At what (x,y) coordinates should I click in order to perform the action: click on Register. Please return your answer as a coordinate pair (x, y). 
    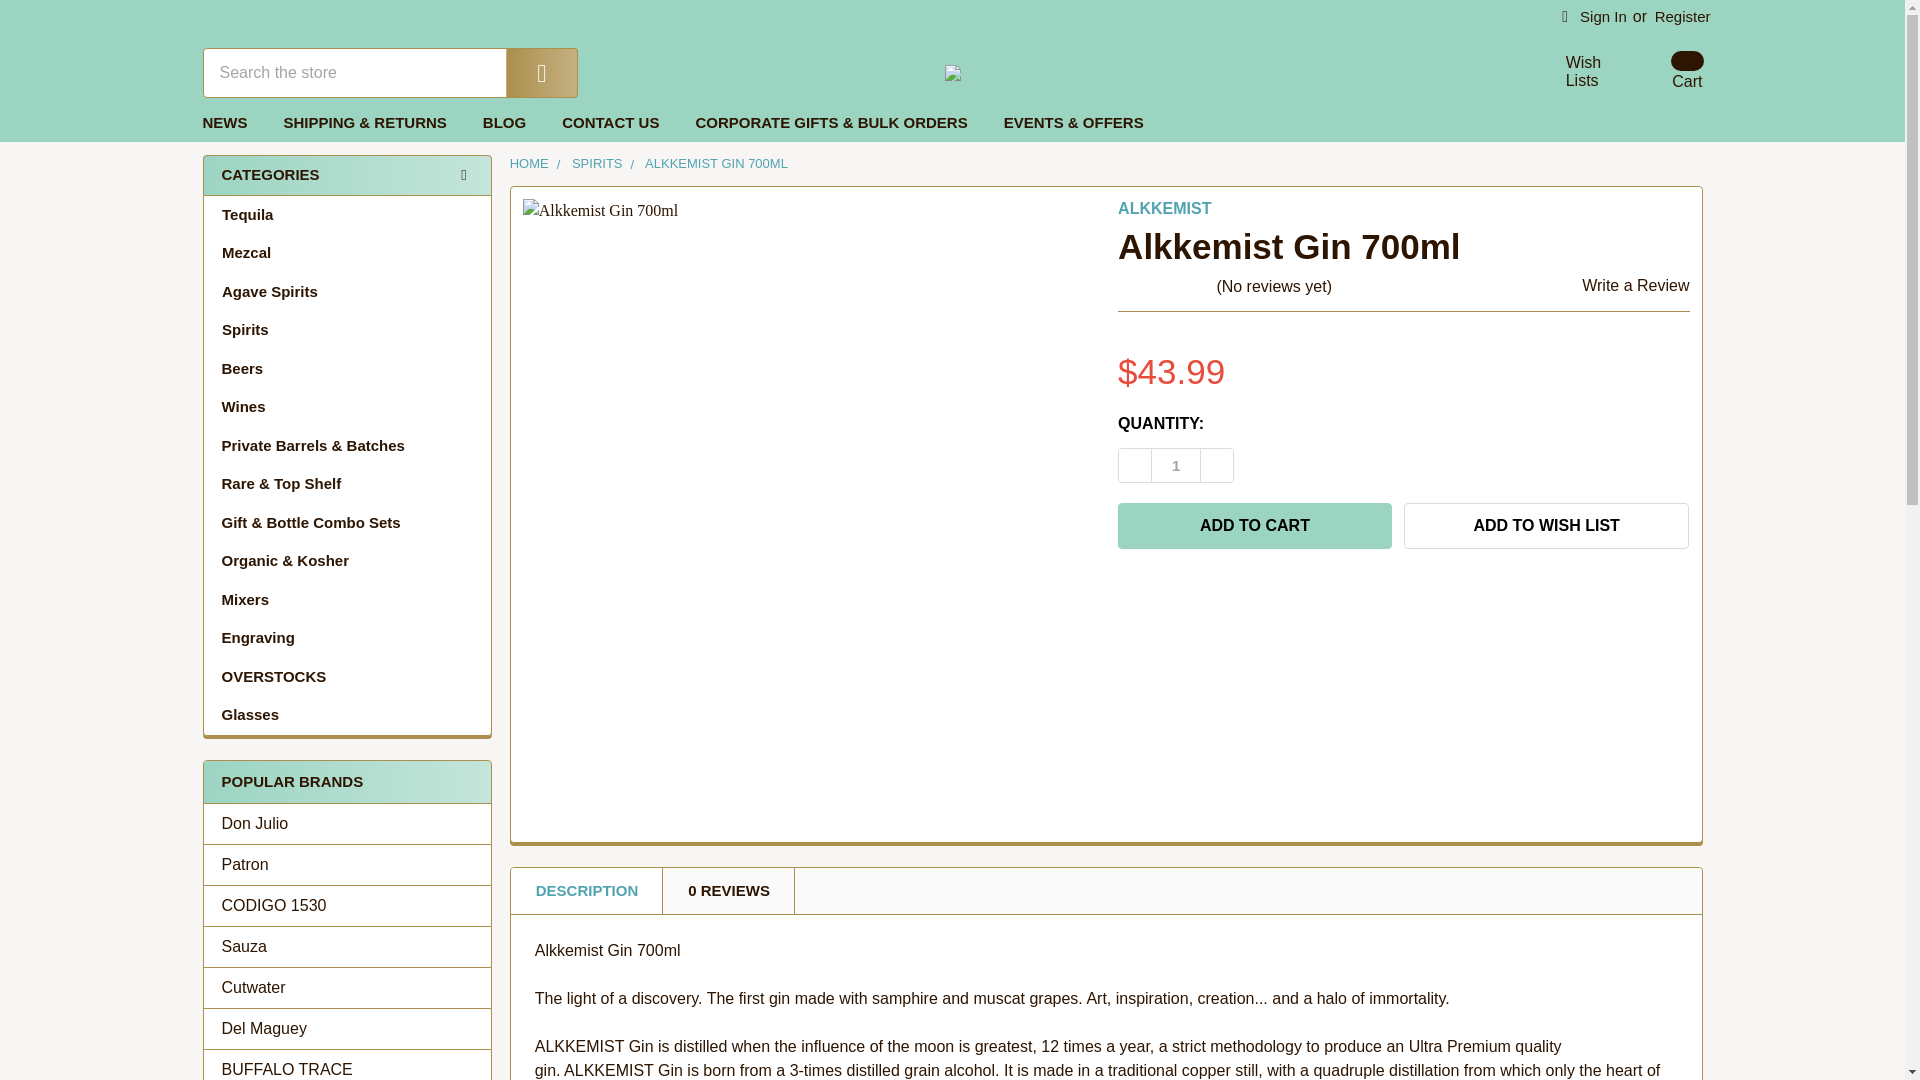
    Looking at the image, I should click on (1662, 71).